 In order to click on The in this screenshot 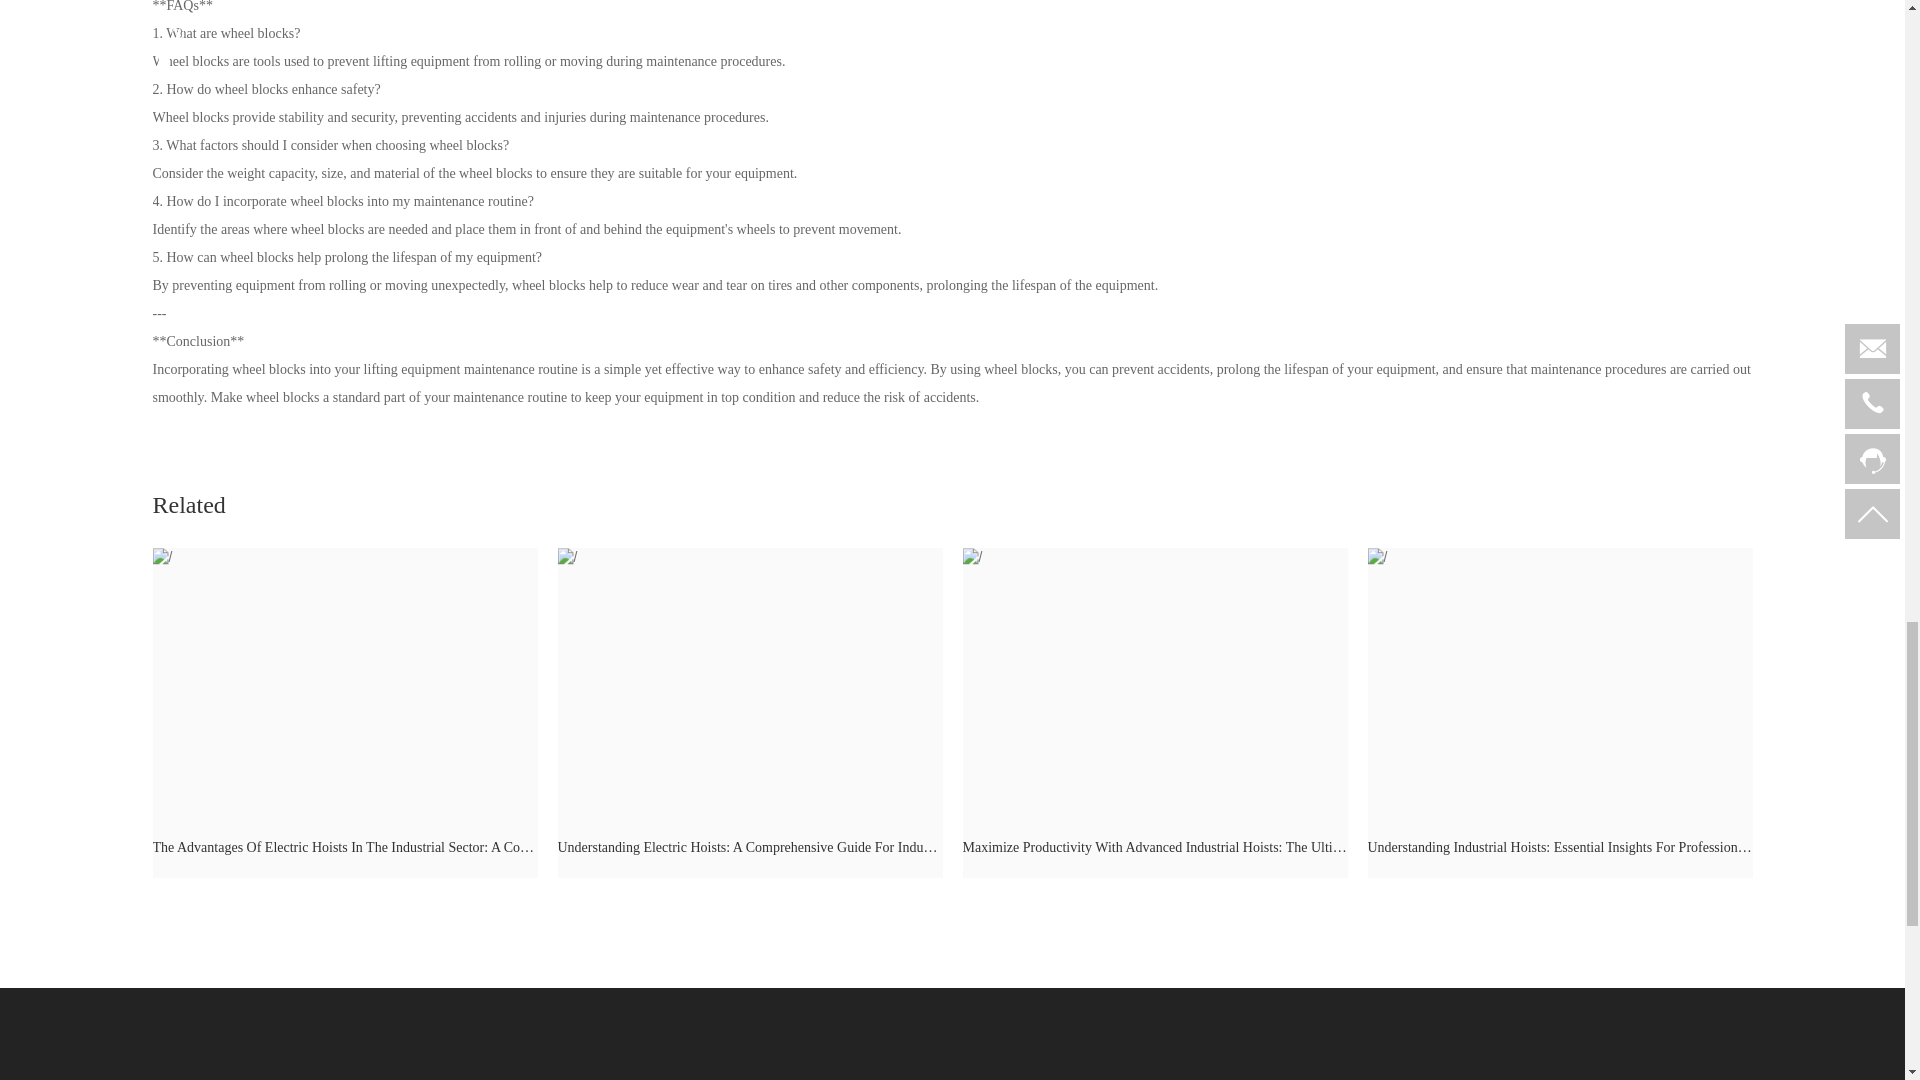, I will do `click(344, 682)`.